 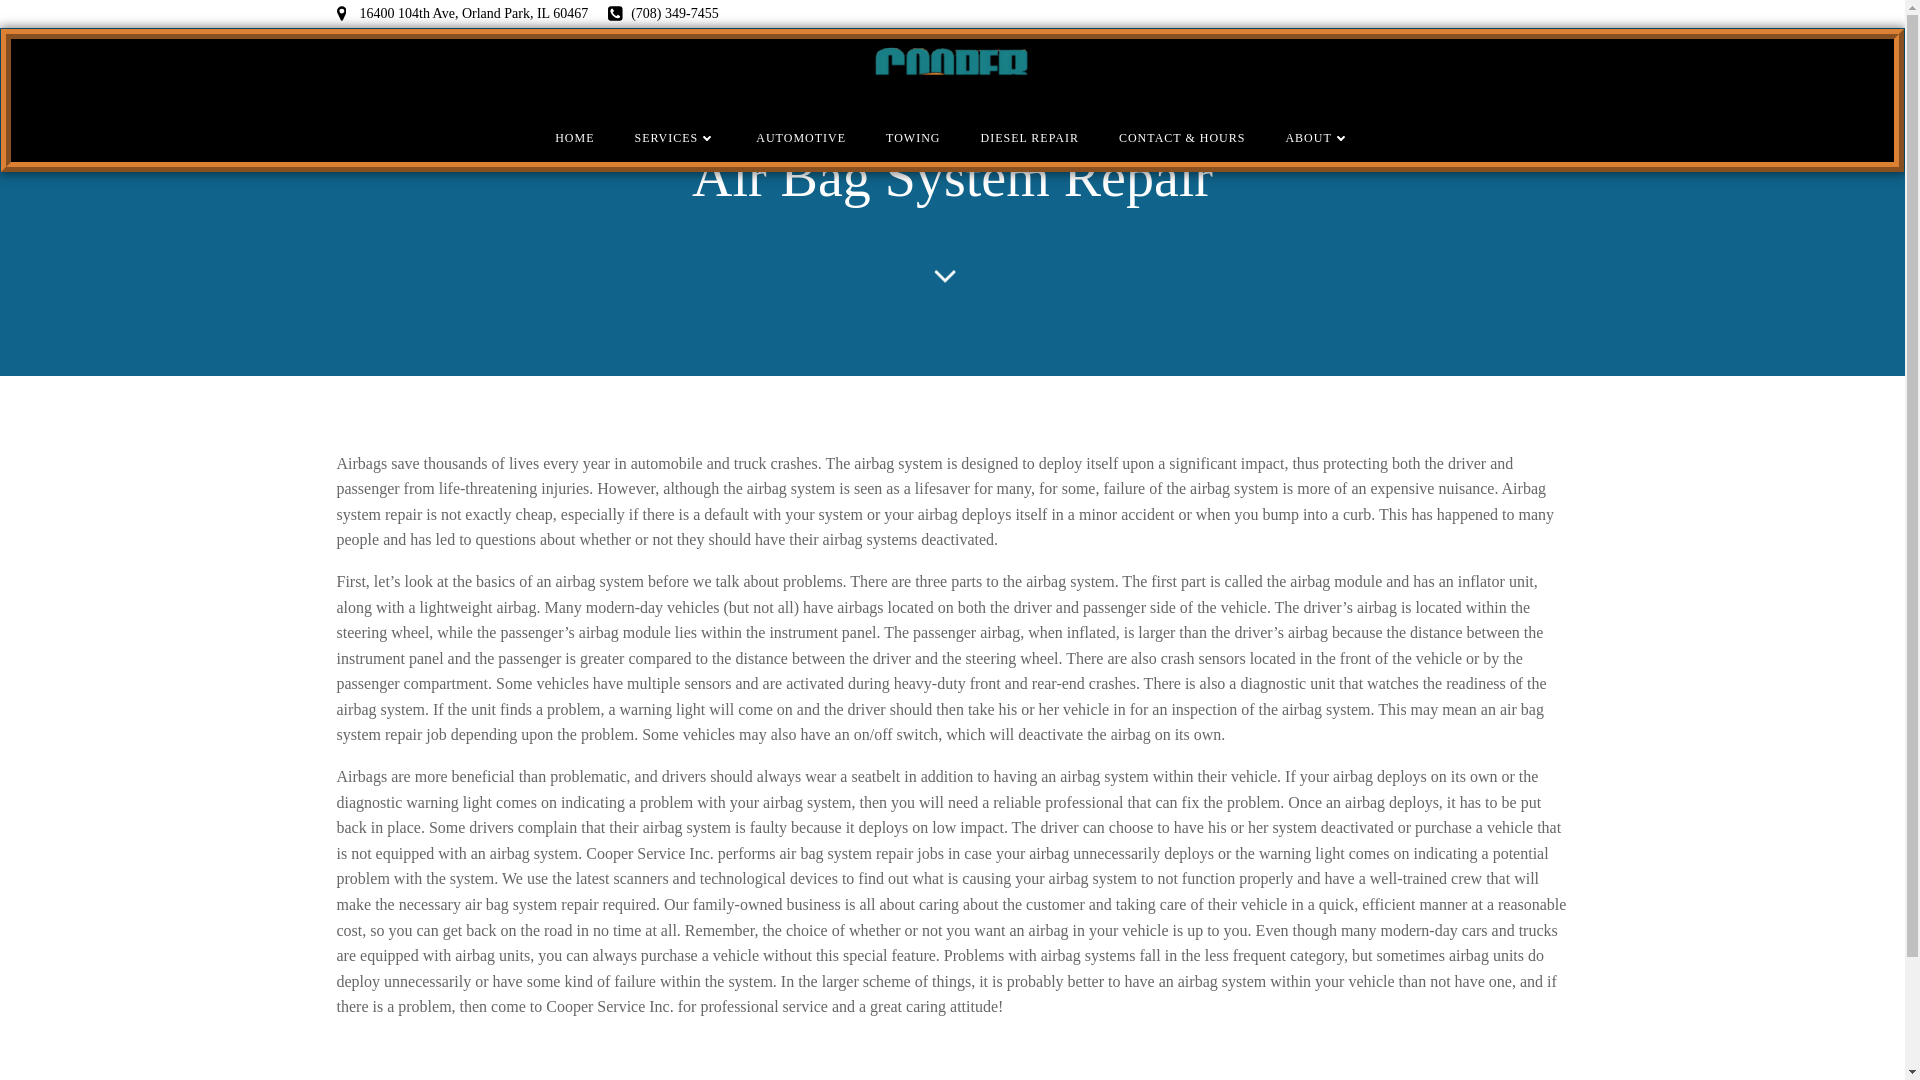 I want to click on ABOUT, so click(x=1316, y=137).